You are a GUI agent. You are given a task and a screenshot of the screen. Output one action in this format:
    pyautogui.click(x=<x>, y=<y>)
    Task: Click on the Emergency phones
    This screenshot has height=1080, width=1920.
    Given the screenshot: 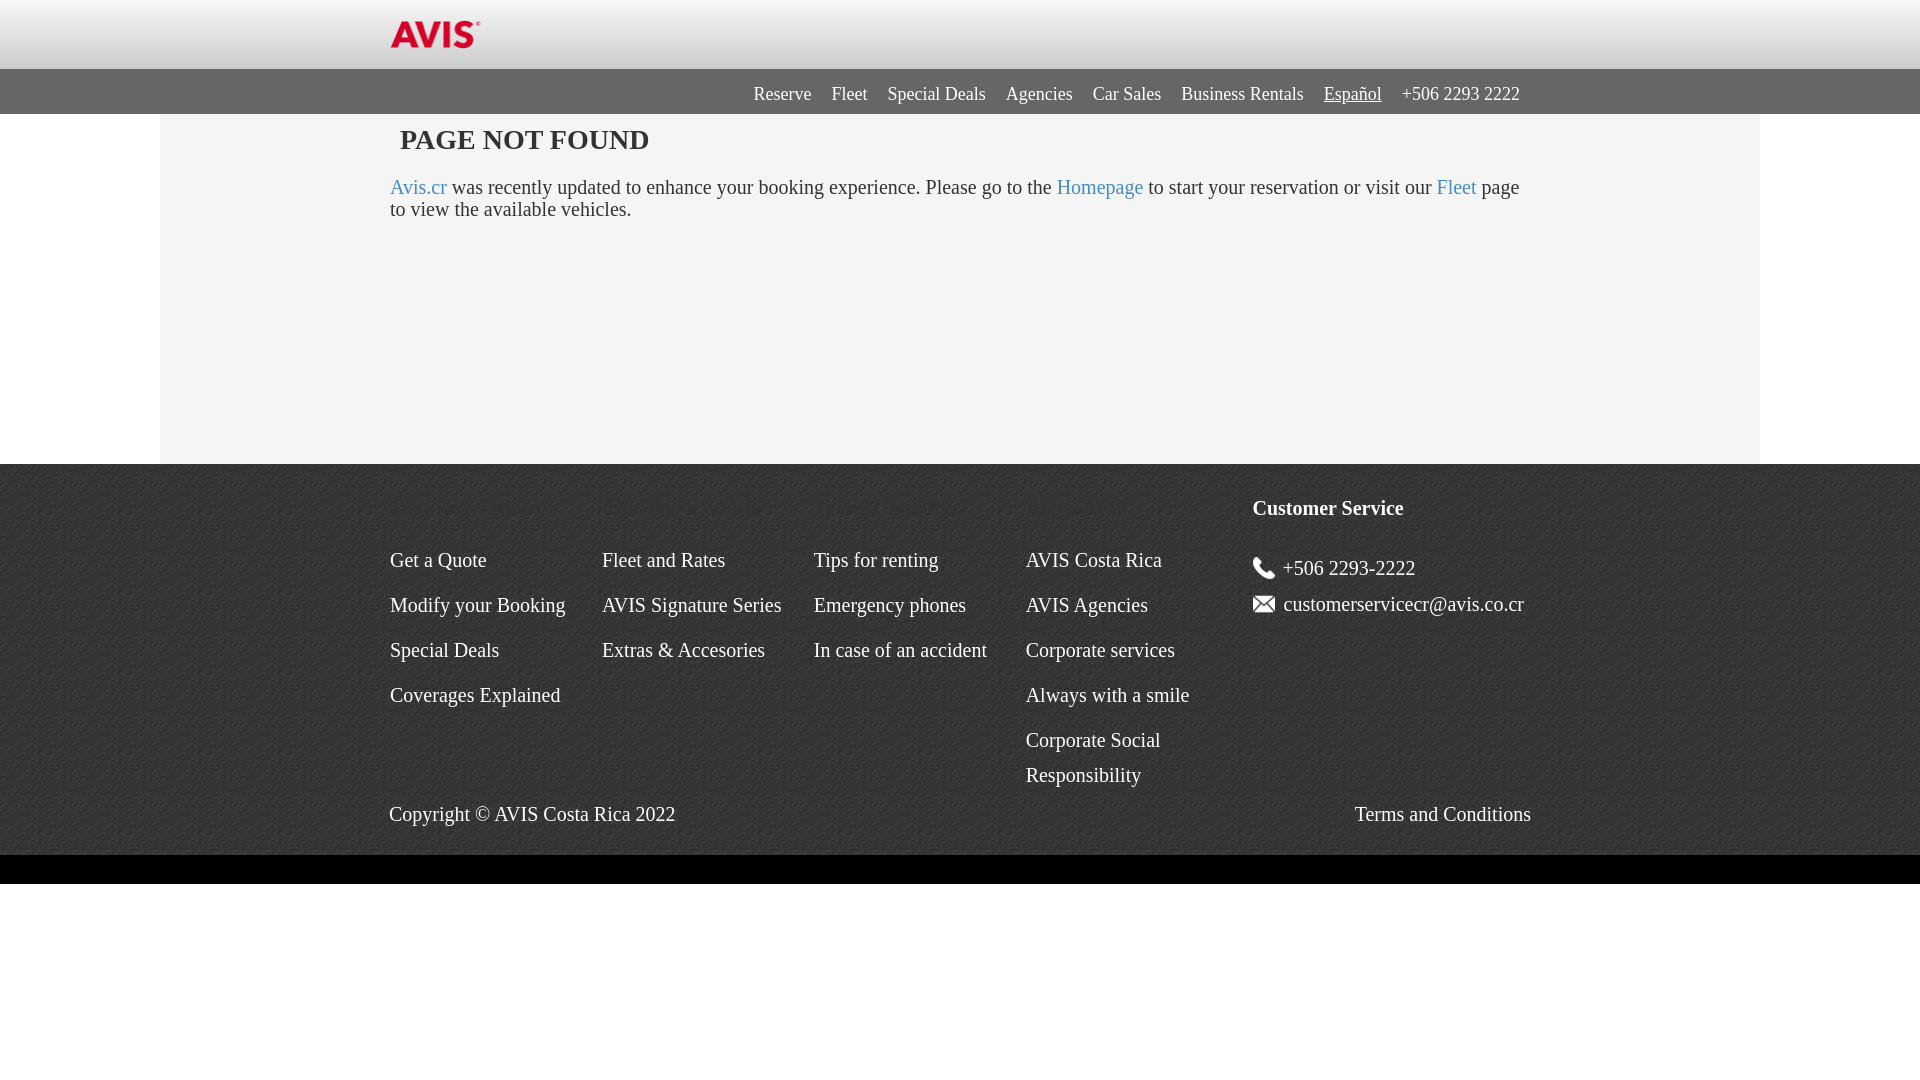 What is the action you would take?
    pyautogui.click(x=890, y=604)
    